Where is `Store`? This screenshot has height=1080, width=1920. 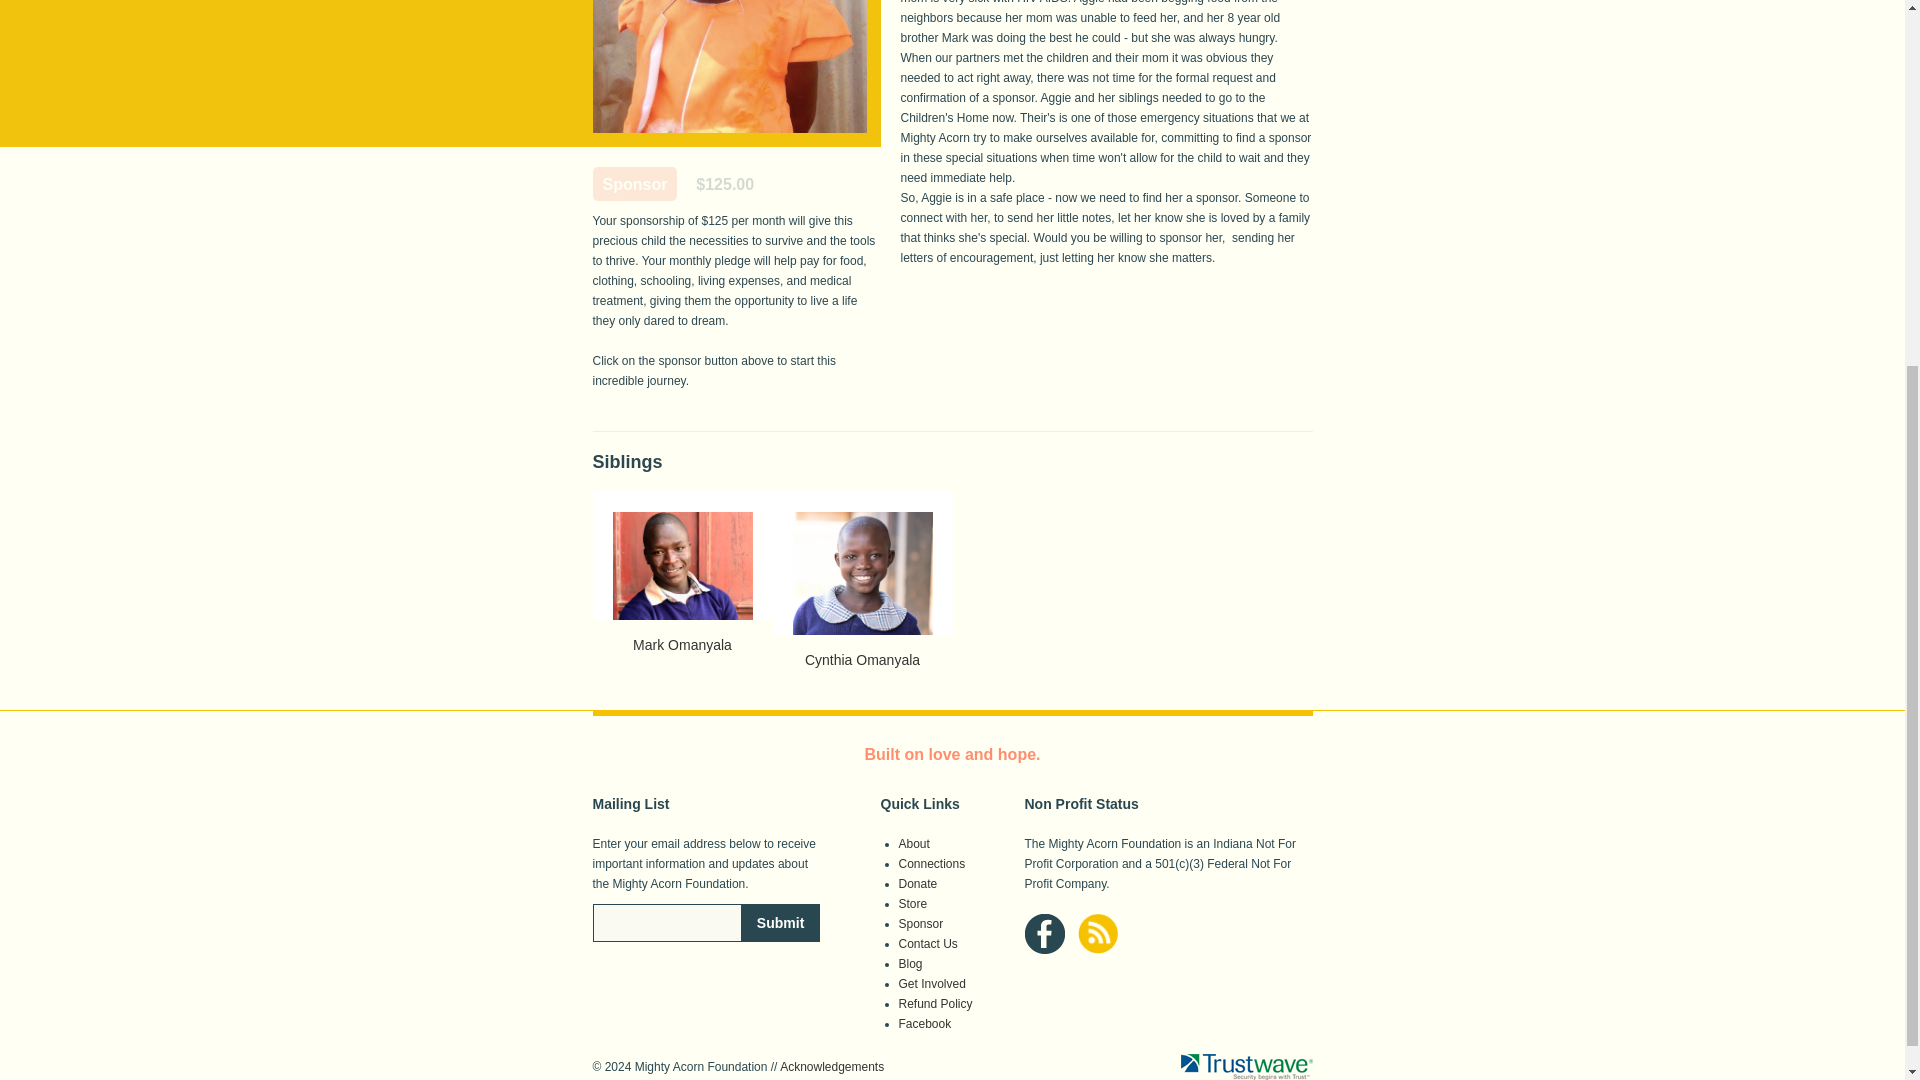 Store is located at coordinates (912, 904).